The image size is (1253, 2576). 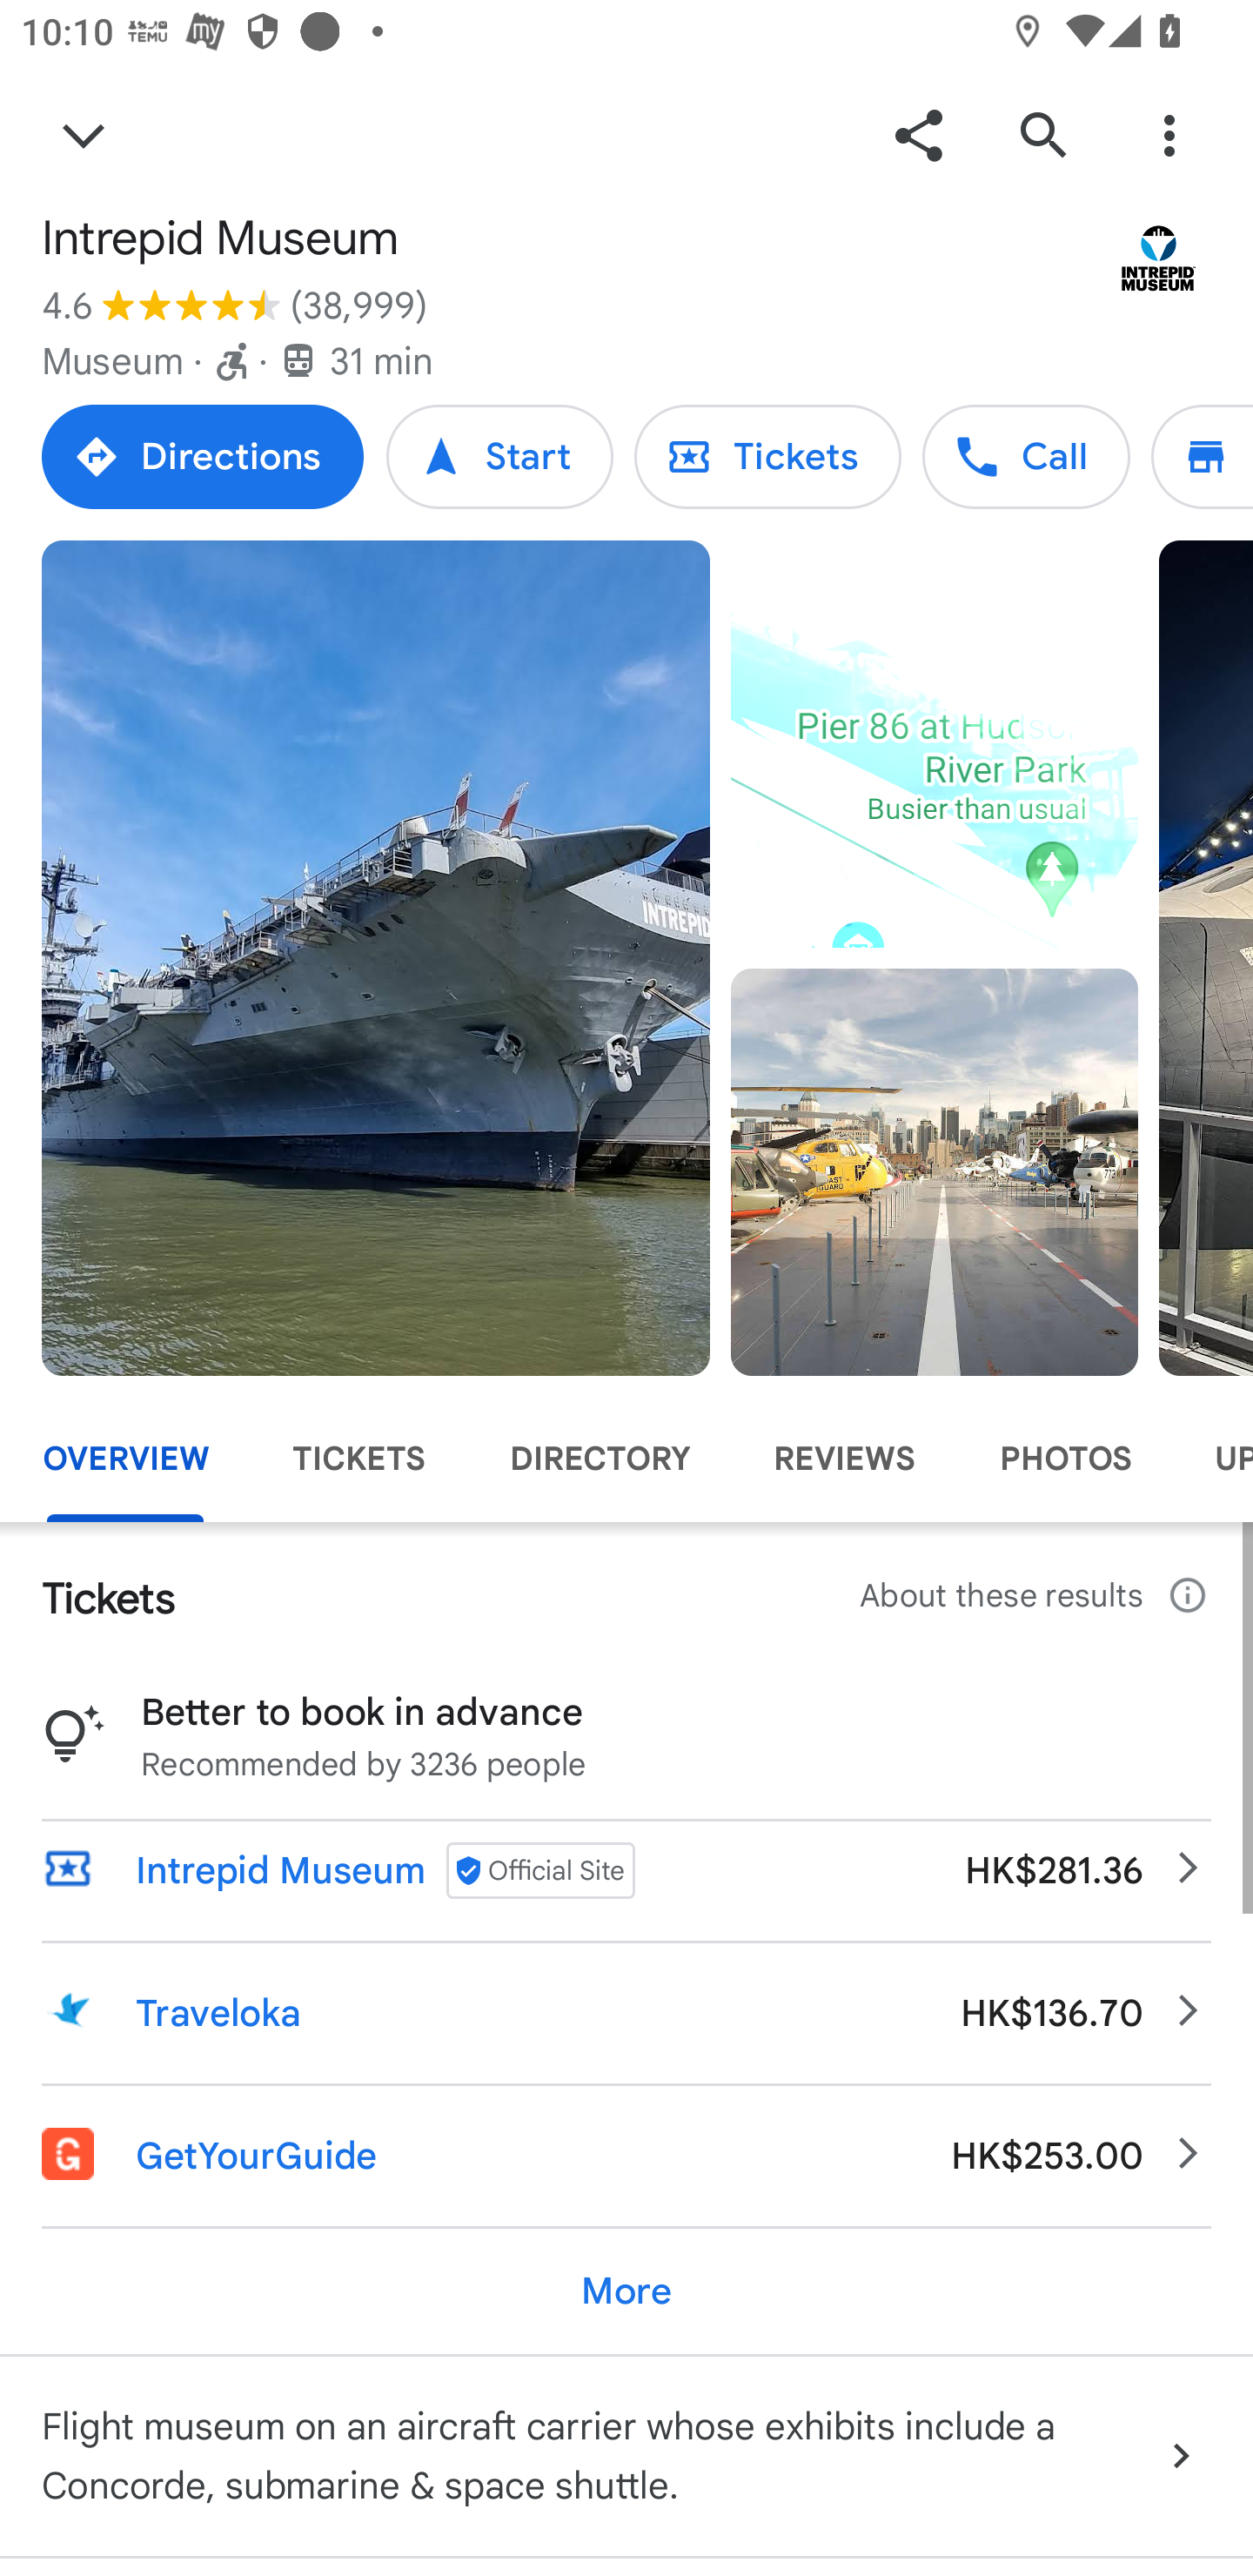 What do you see at coordinates (767, 456) in the screenshot?
I see `Tickets` at bounding box center [767, 456].